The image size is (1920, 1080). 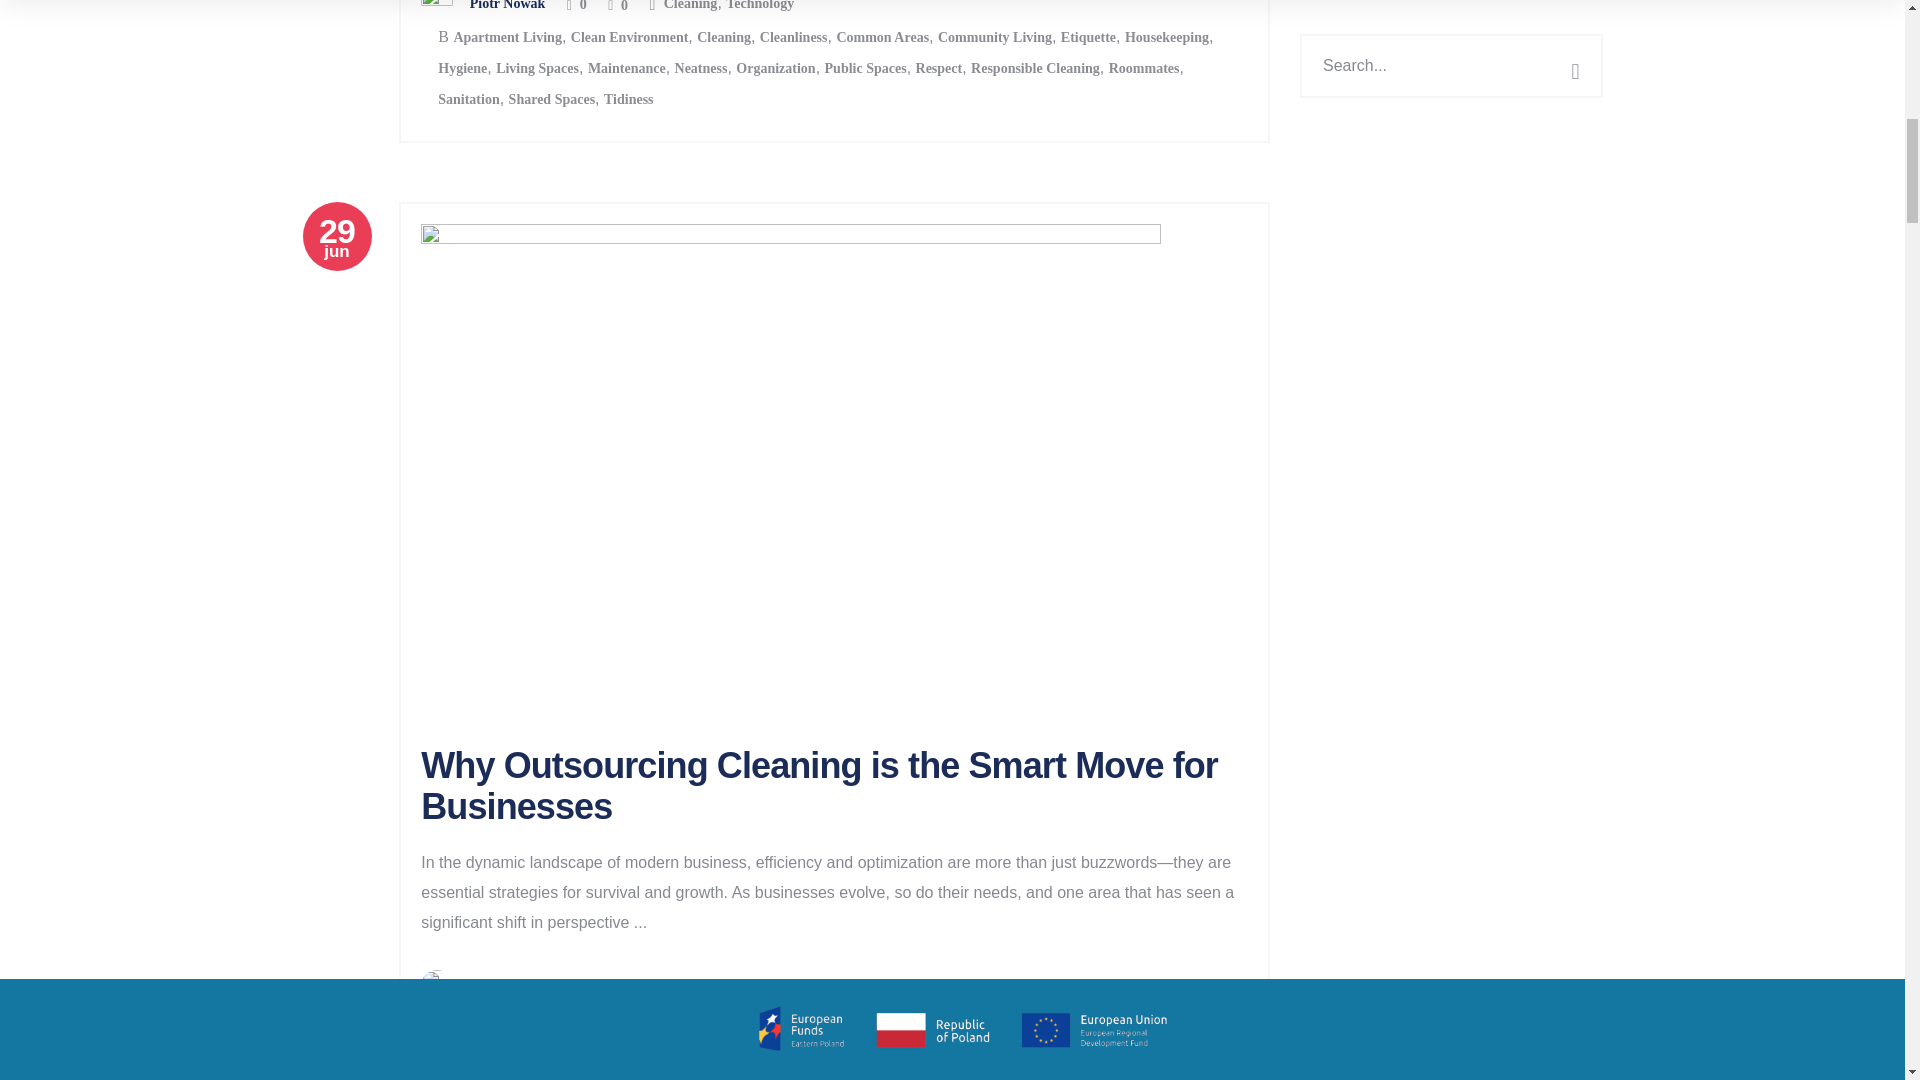 What do you see at coordinates (576, 6) in the screenshot?
I see `Like this` at bounding box center [576, 6].